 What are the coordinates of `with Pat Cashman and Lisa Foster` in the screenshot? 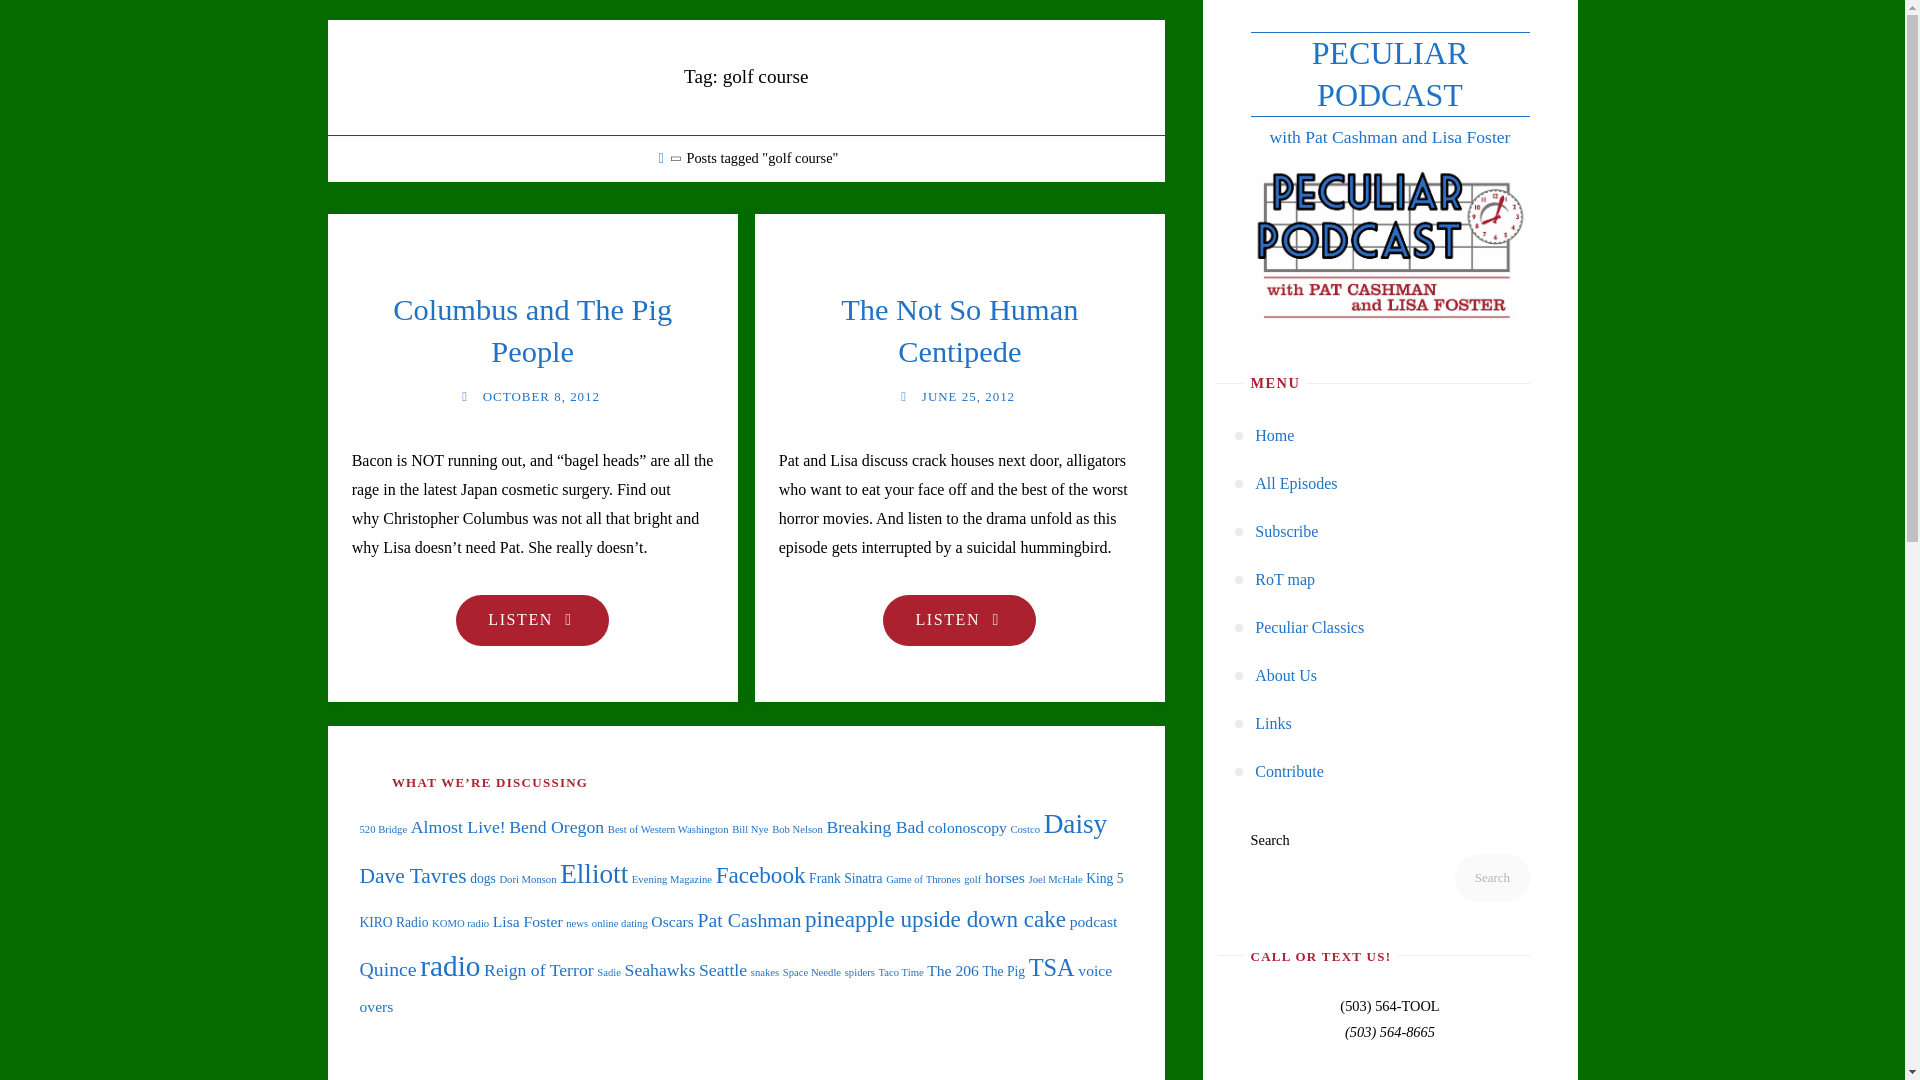 It's located at (1288, 772).